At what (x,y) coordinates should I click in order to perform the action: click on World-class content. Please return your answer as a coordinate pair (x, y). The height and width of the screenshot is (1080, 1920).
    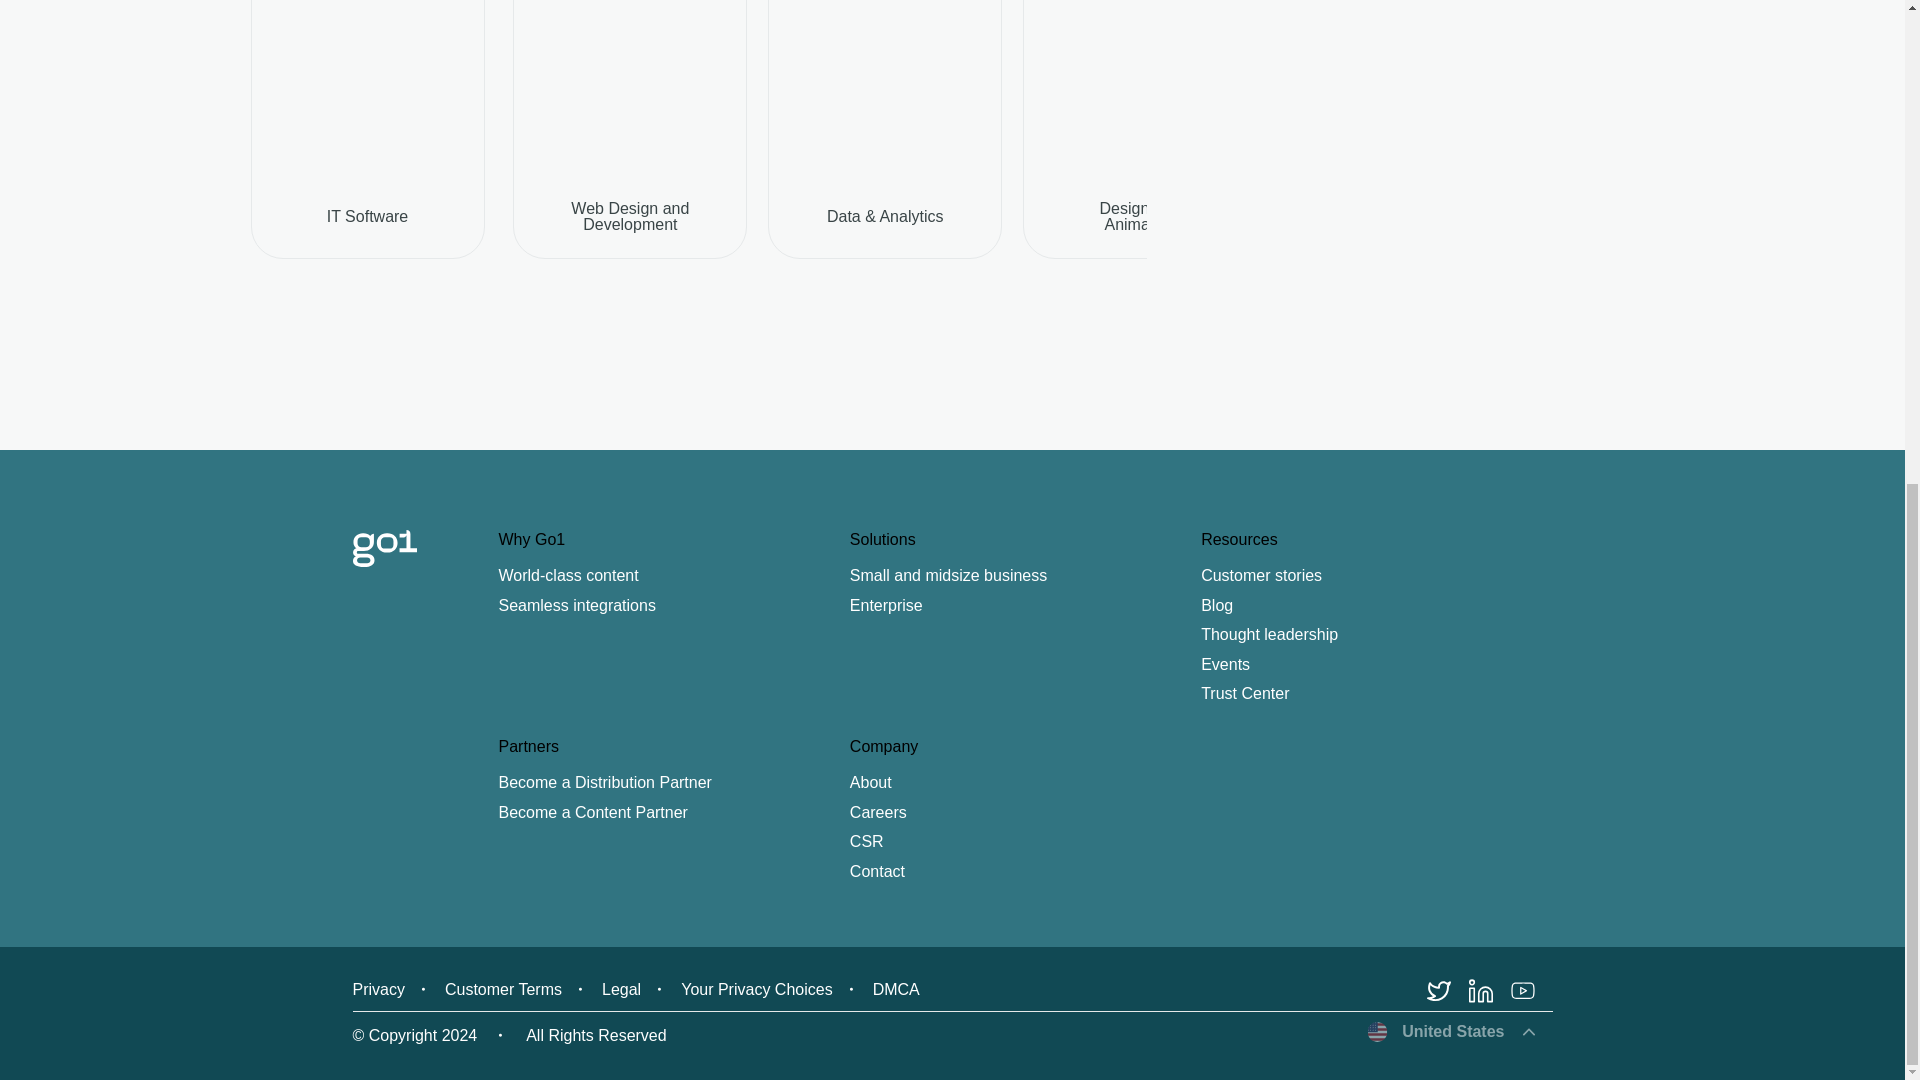
    Looking at the image, I should click on (672, 576).